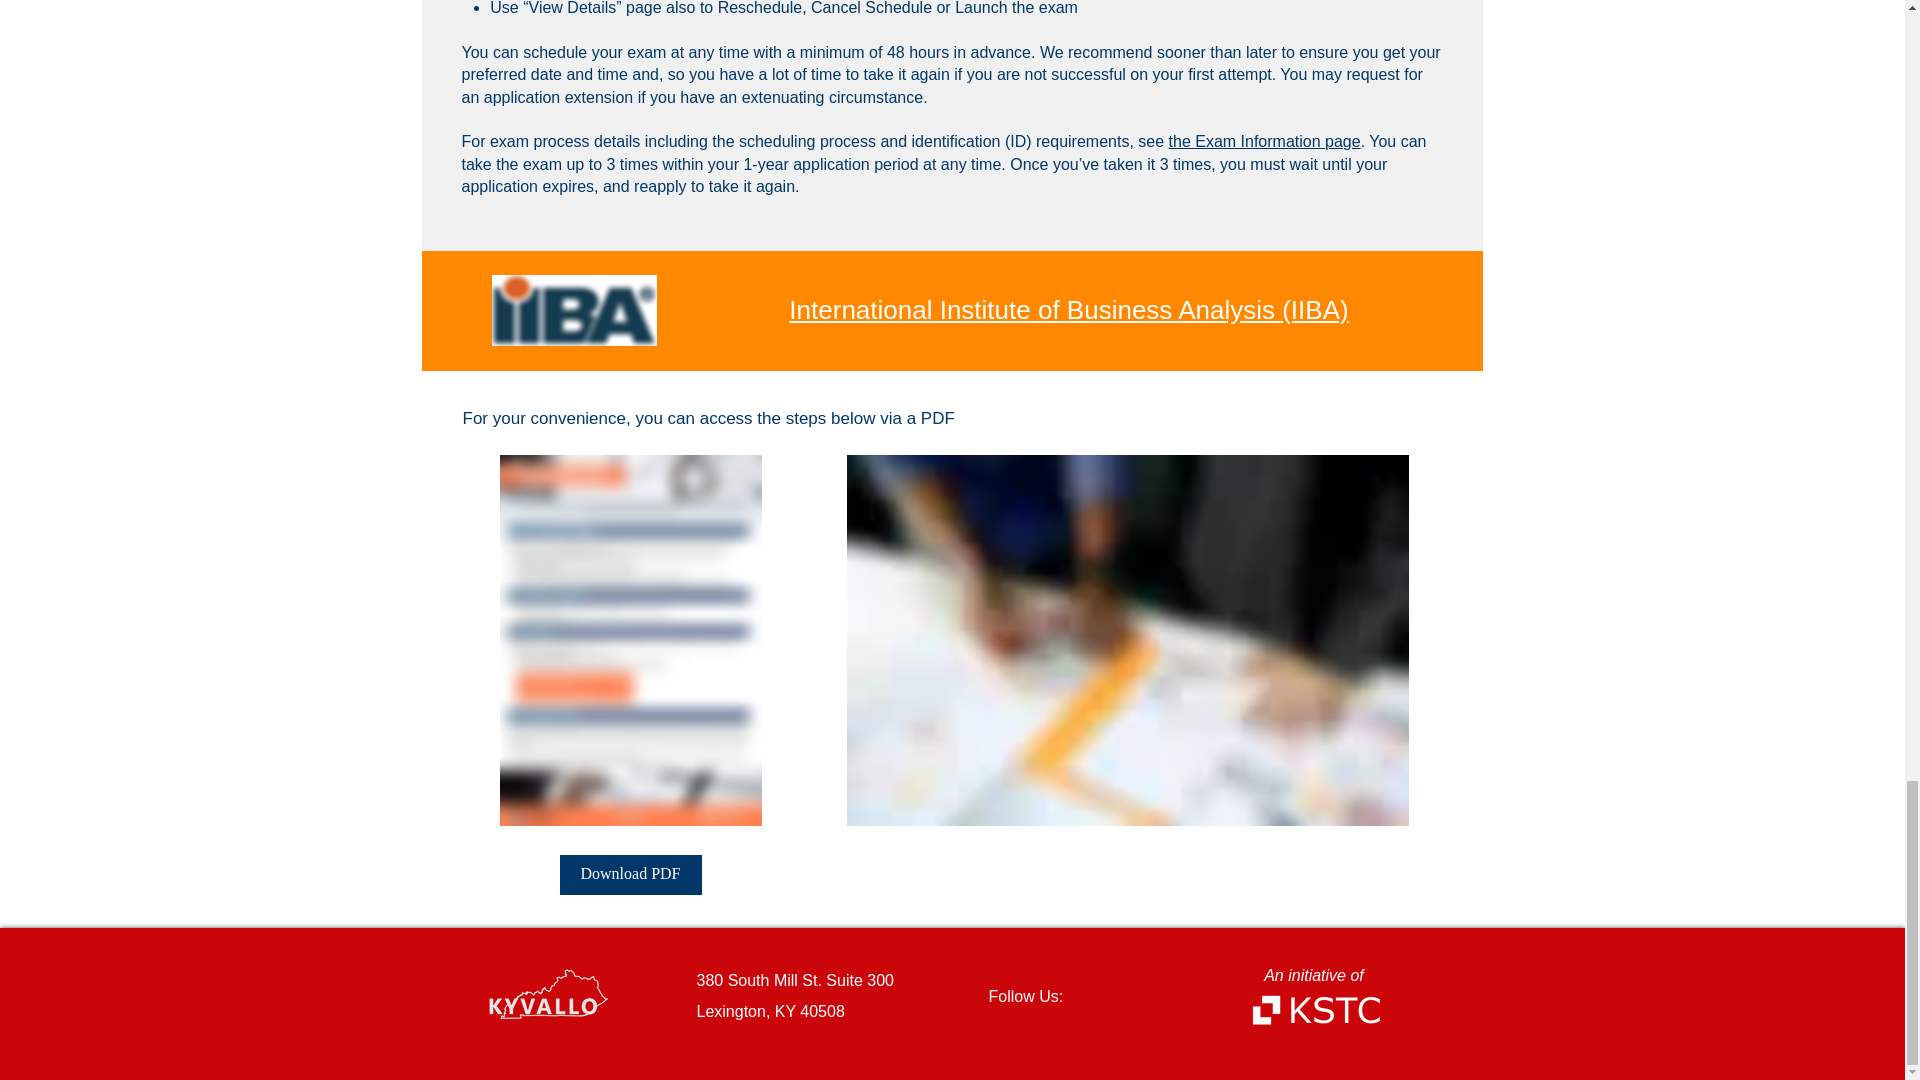 This screenshot has height=1080, width=1920. I want to click on the Exam Information page, so click(1265, 141).